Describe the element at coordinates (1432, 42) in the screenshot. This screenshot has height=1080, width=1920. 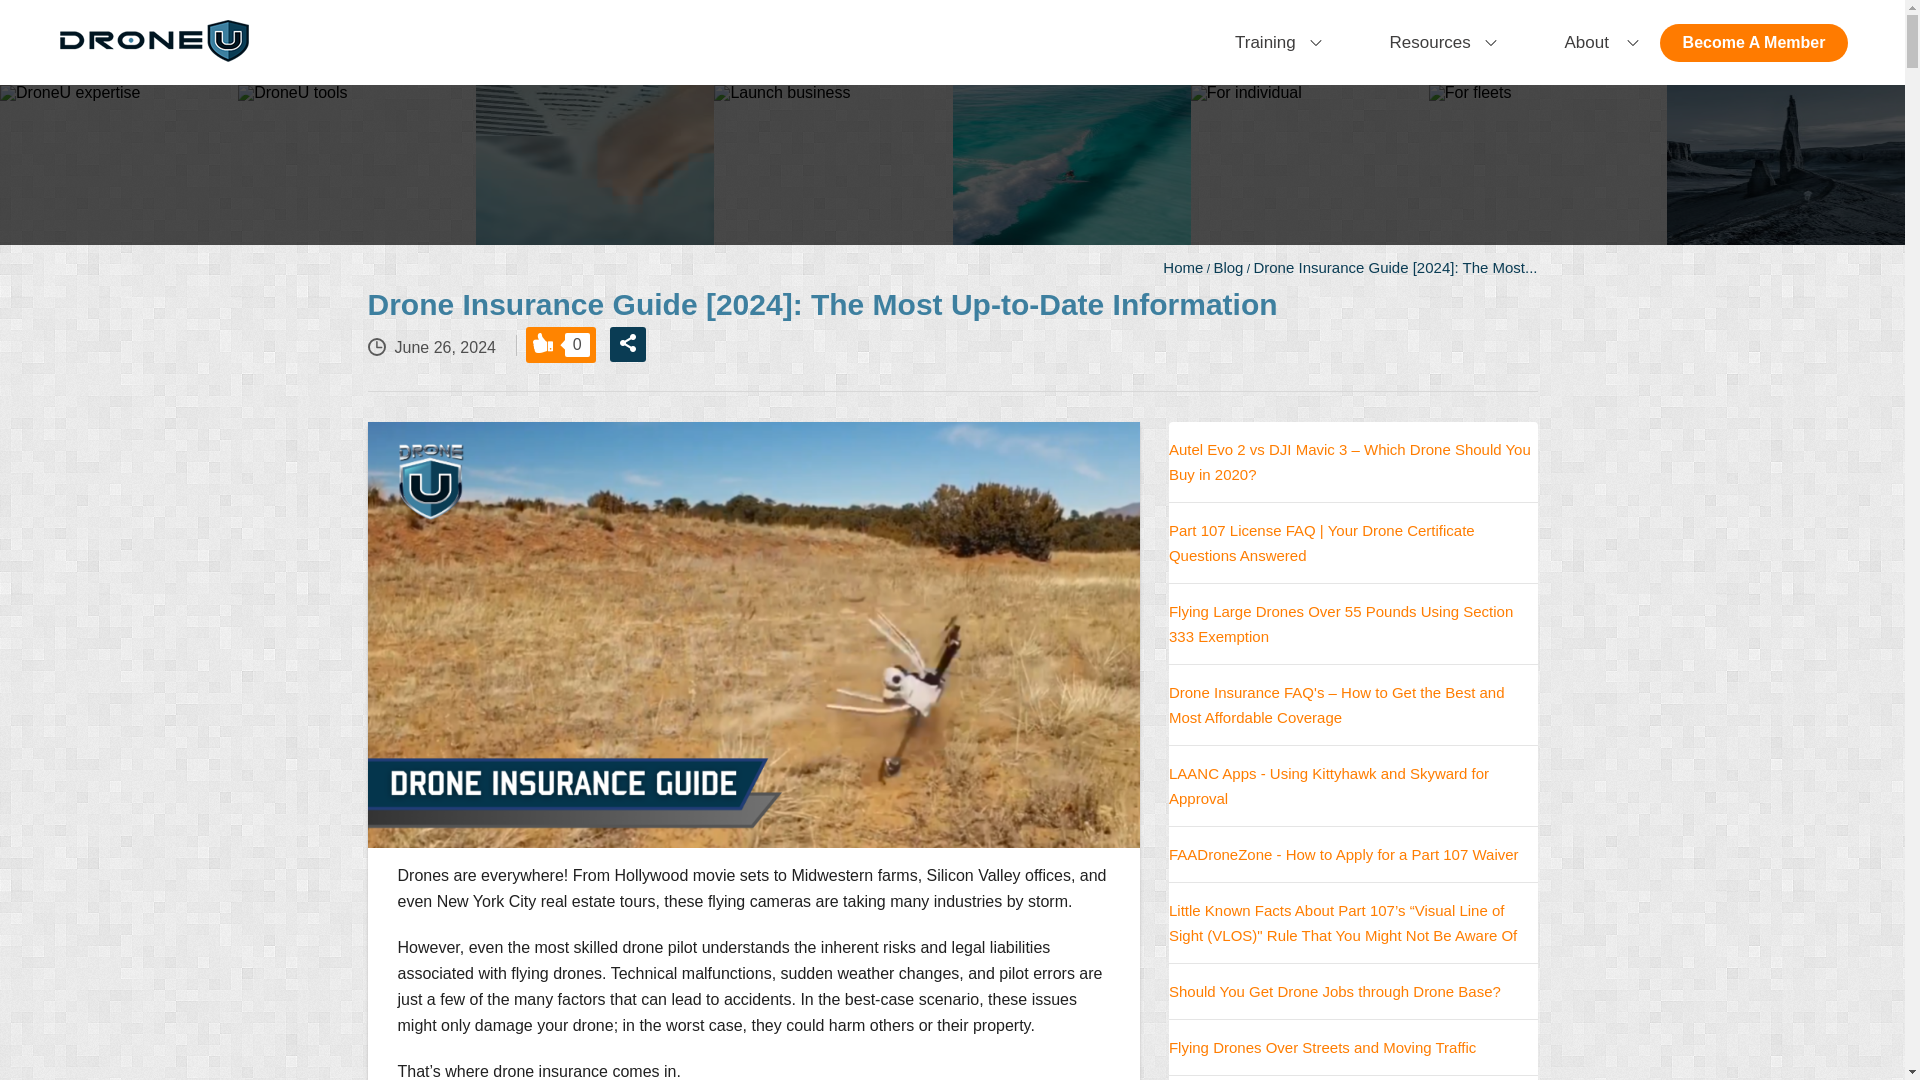
I see `Resources` at that location.